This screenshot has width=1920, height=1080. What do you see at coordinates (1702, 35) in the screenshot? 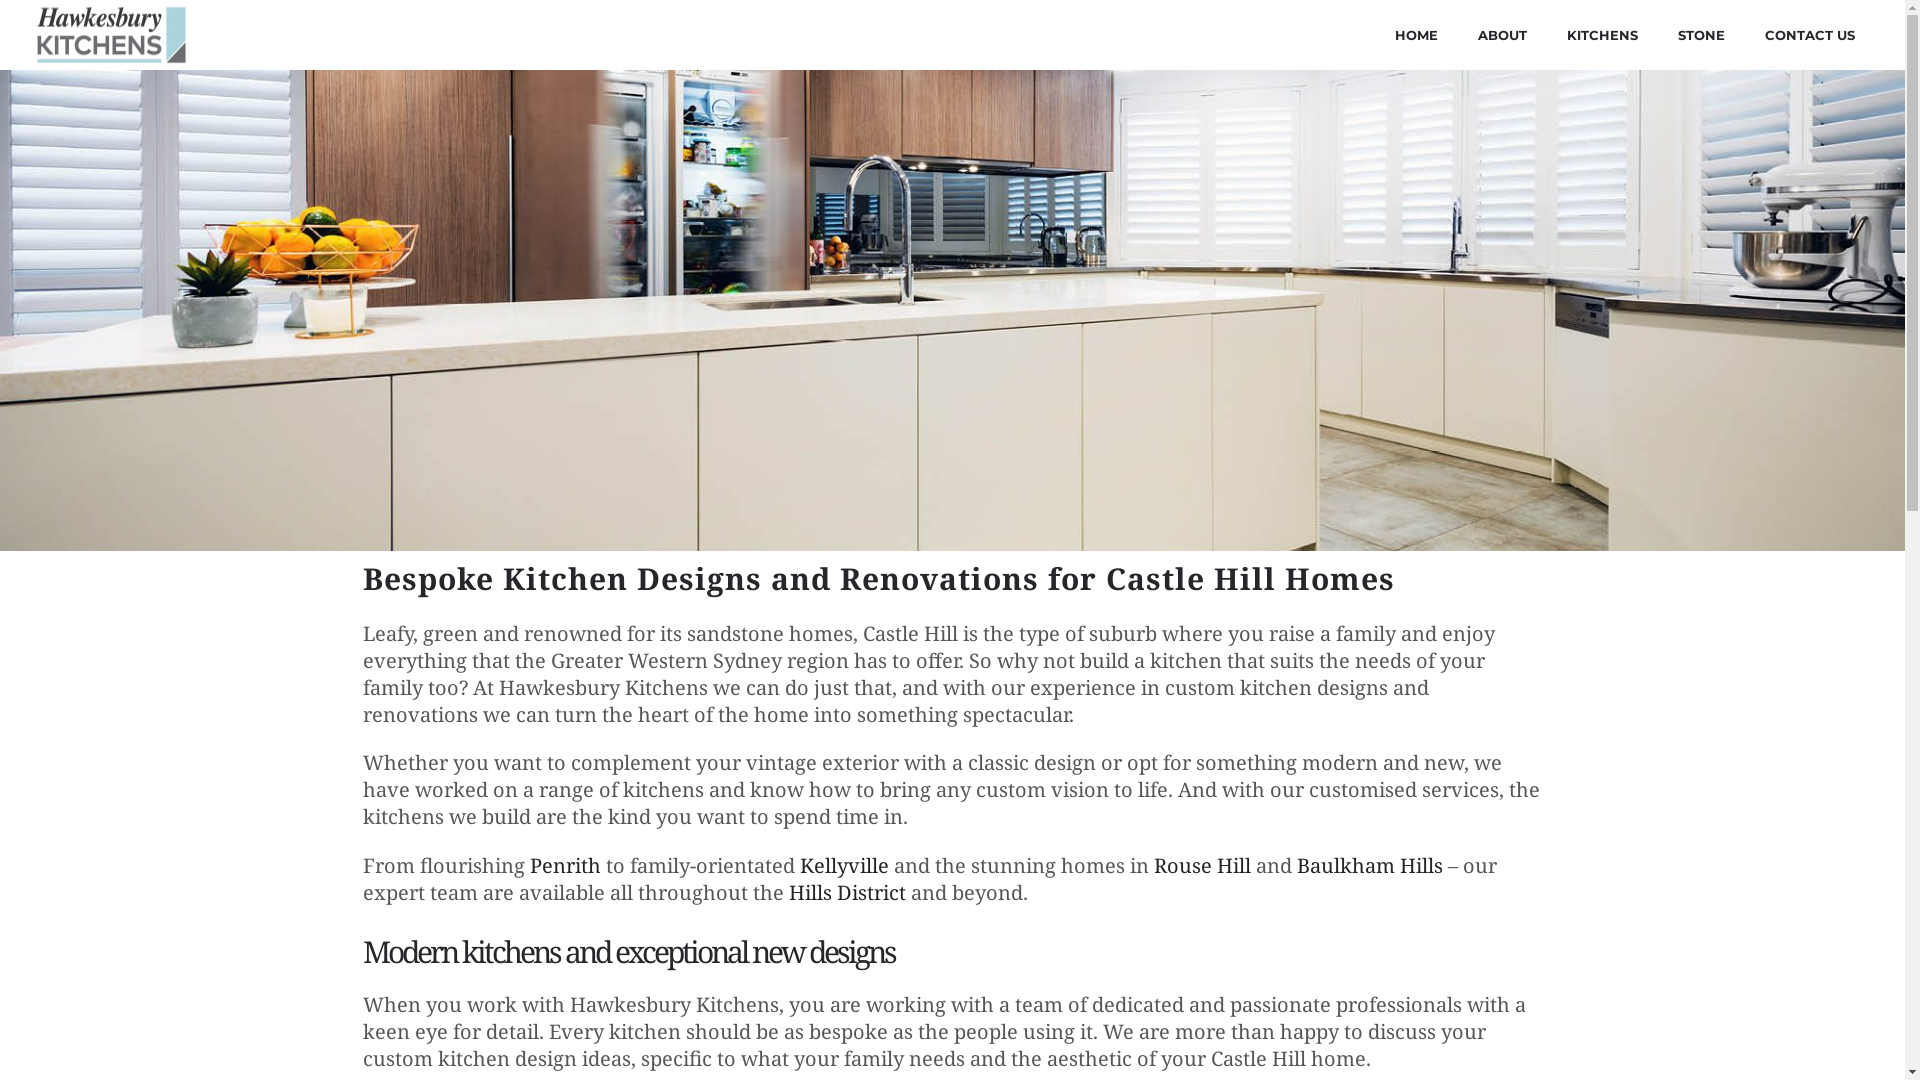
I see `STONE` at bounding box center [1702, 35].